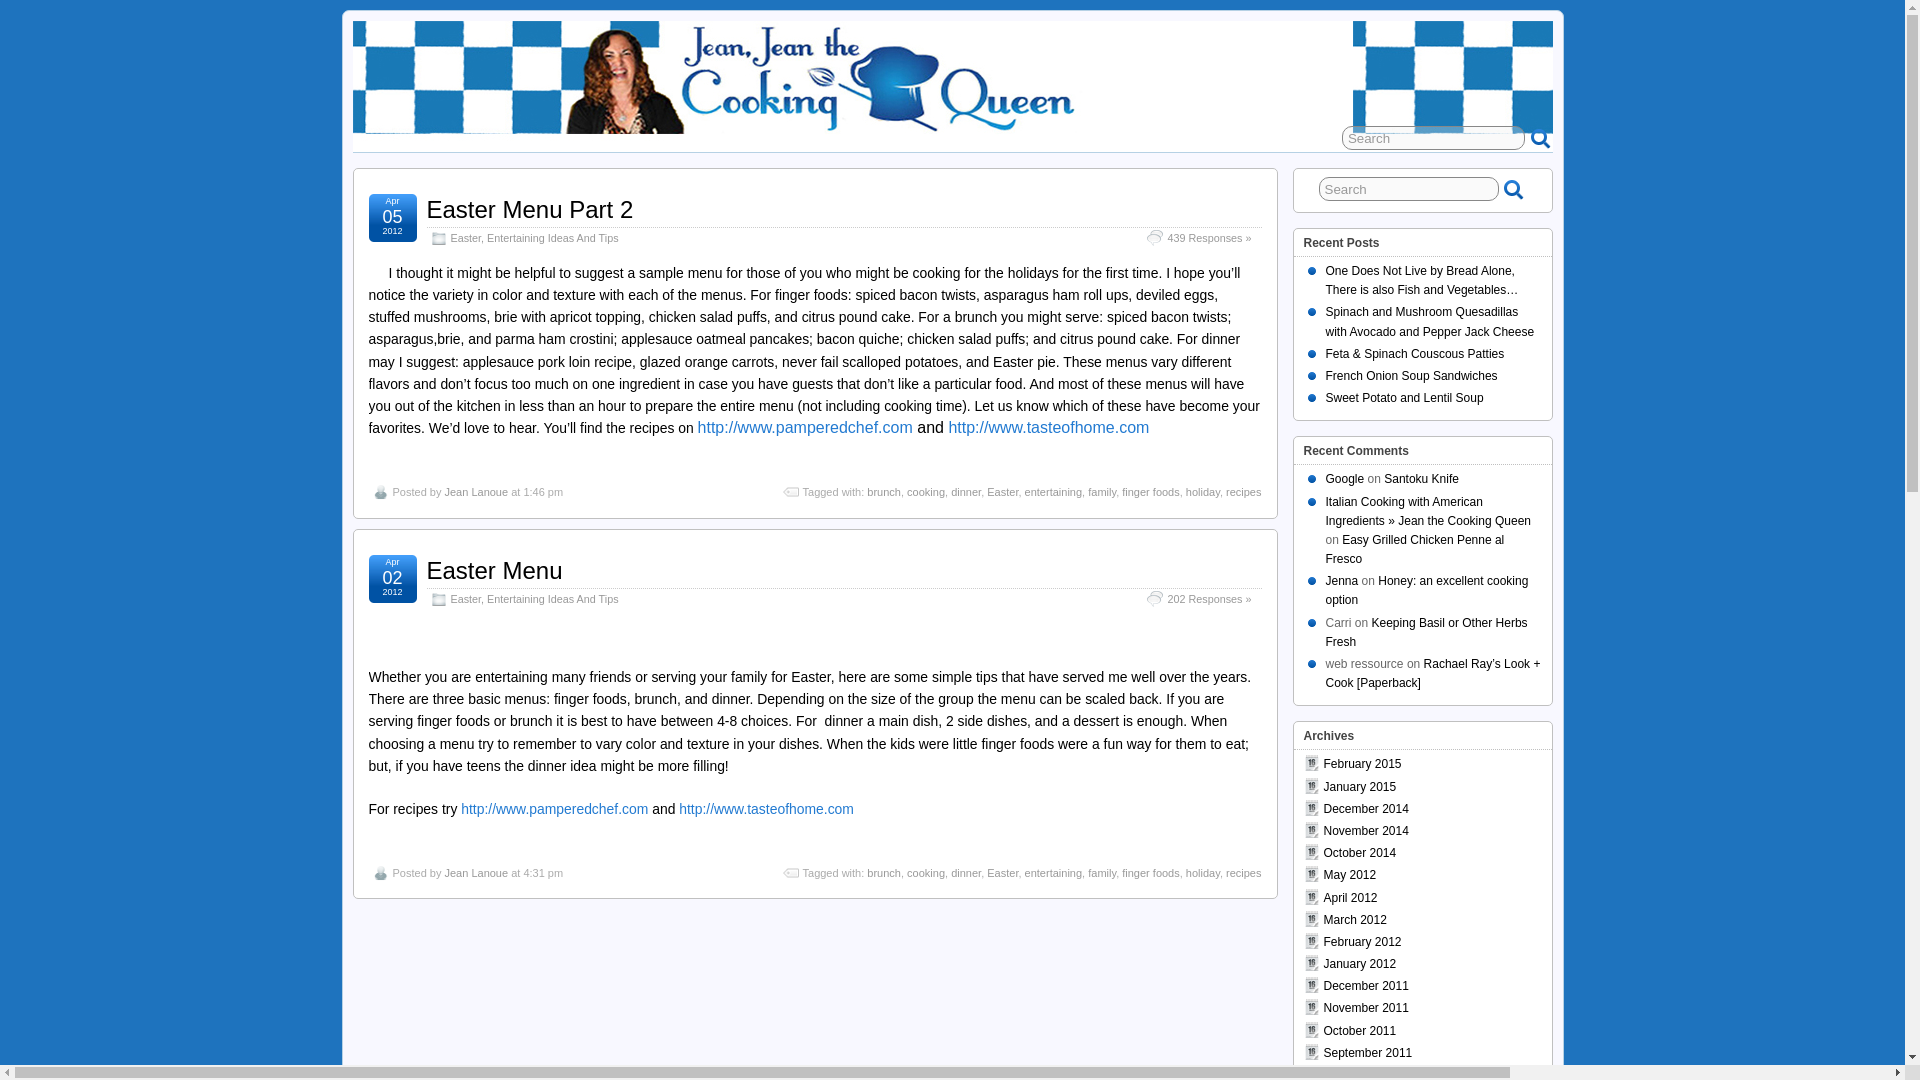 The width and height of the screenshot is (1920, 1080). Describe the element at coordinates (1102, 492) in the screenshot. I see `family` at that location.